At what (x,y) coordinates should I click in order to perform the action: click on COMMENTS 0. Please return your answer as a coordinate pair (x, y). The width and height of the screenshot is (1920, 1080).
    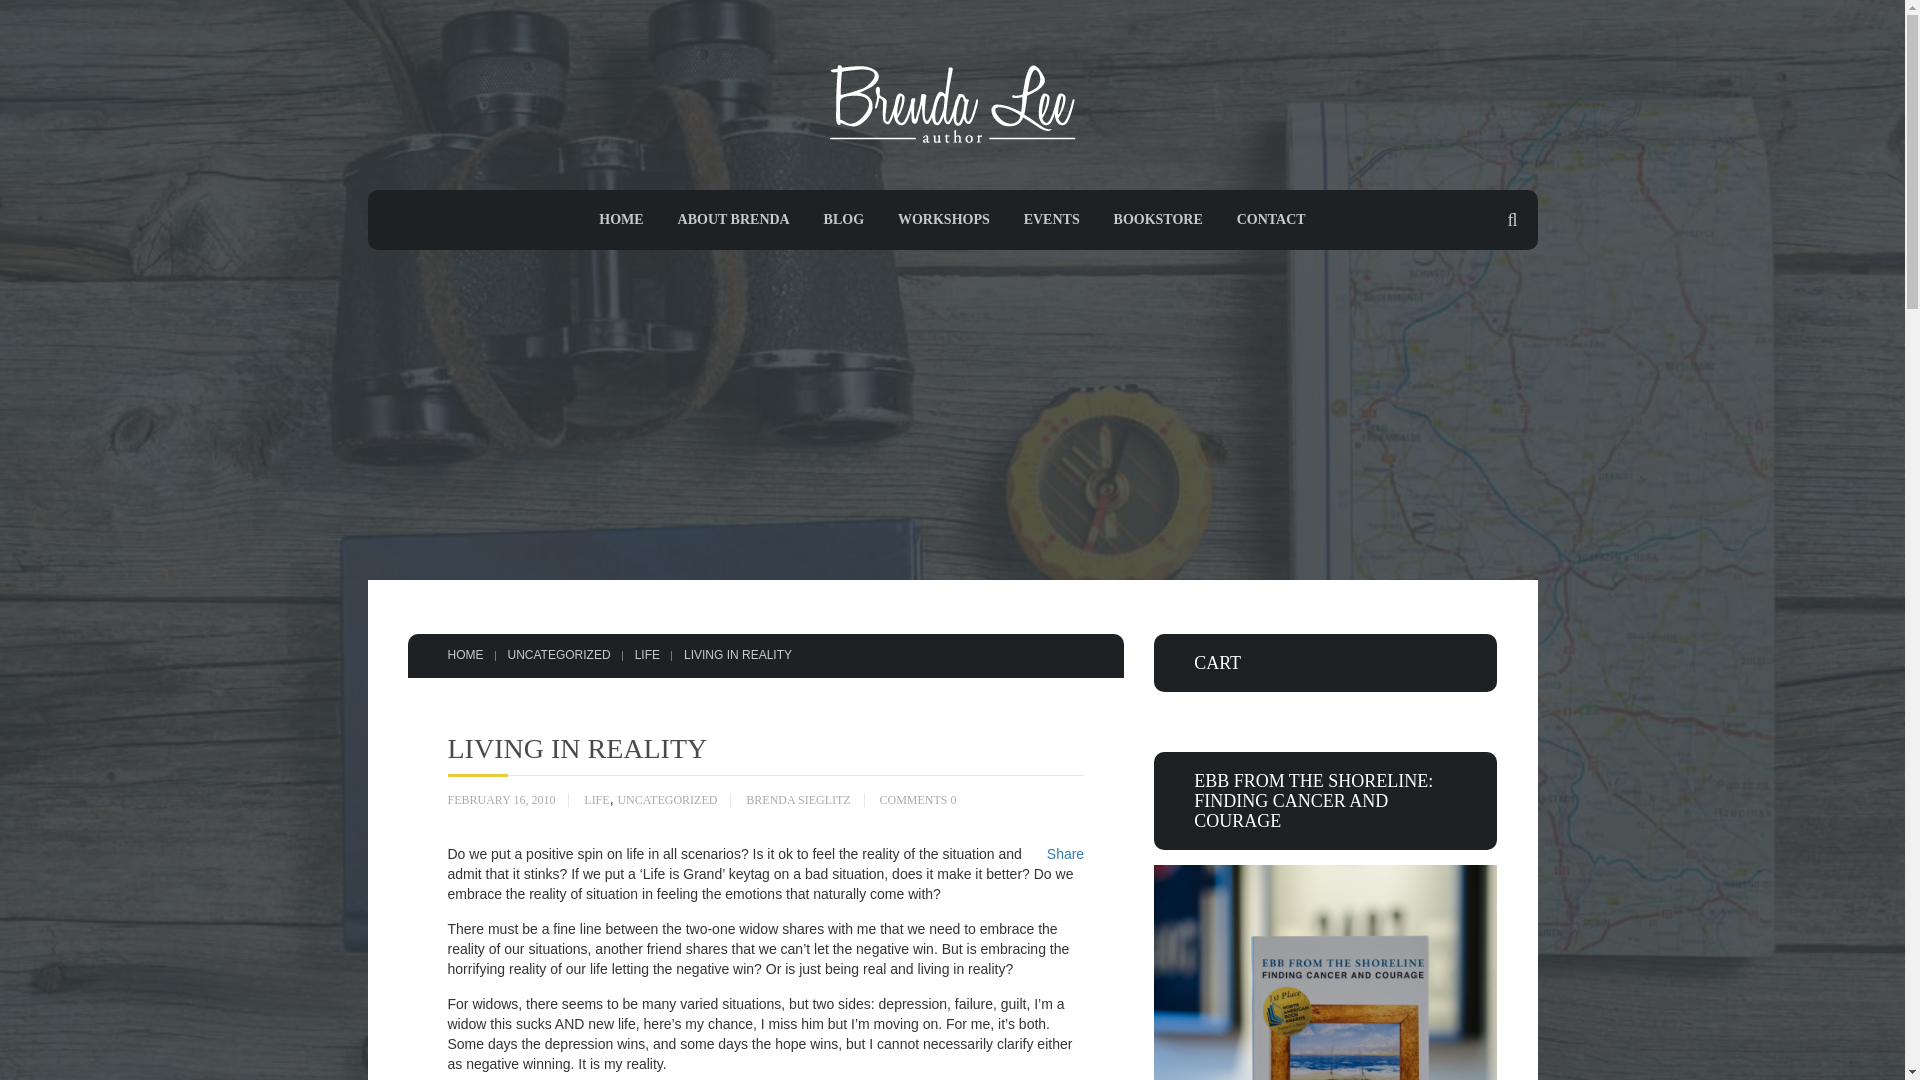
    Looking at the image, I should click on (918, 800).